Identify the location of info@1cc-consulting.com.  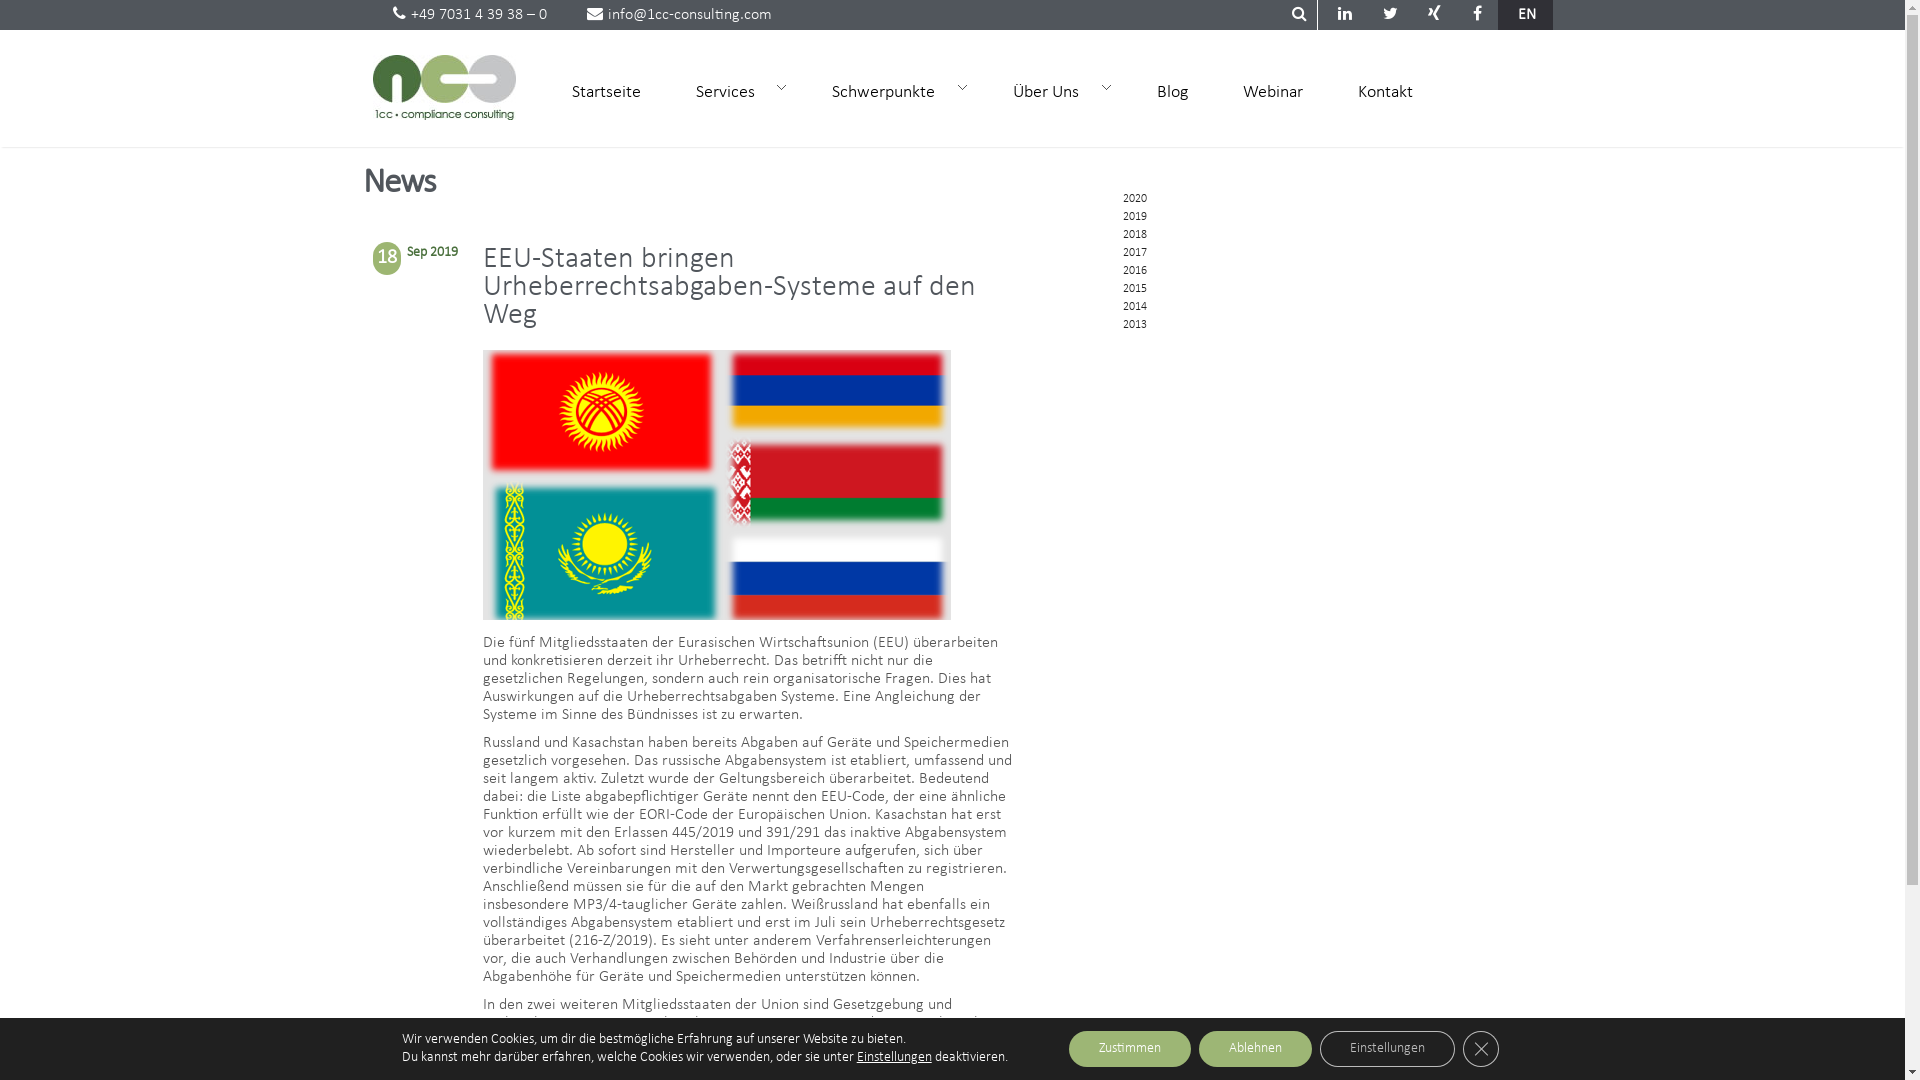
(678, 15).